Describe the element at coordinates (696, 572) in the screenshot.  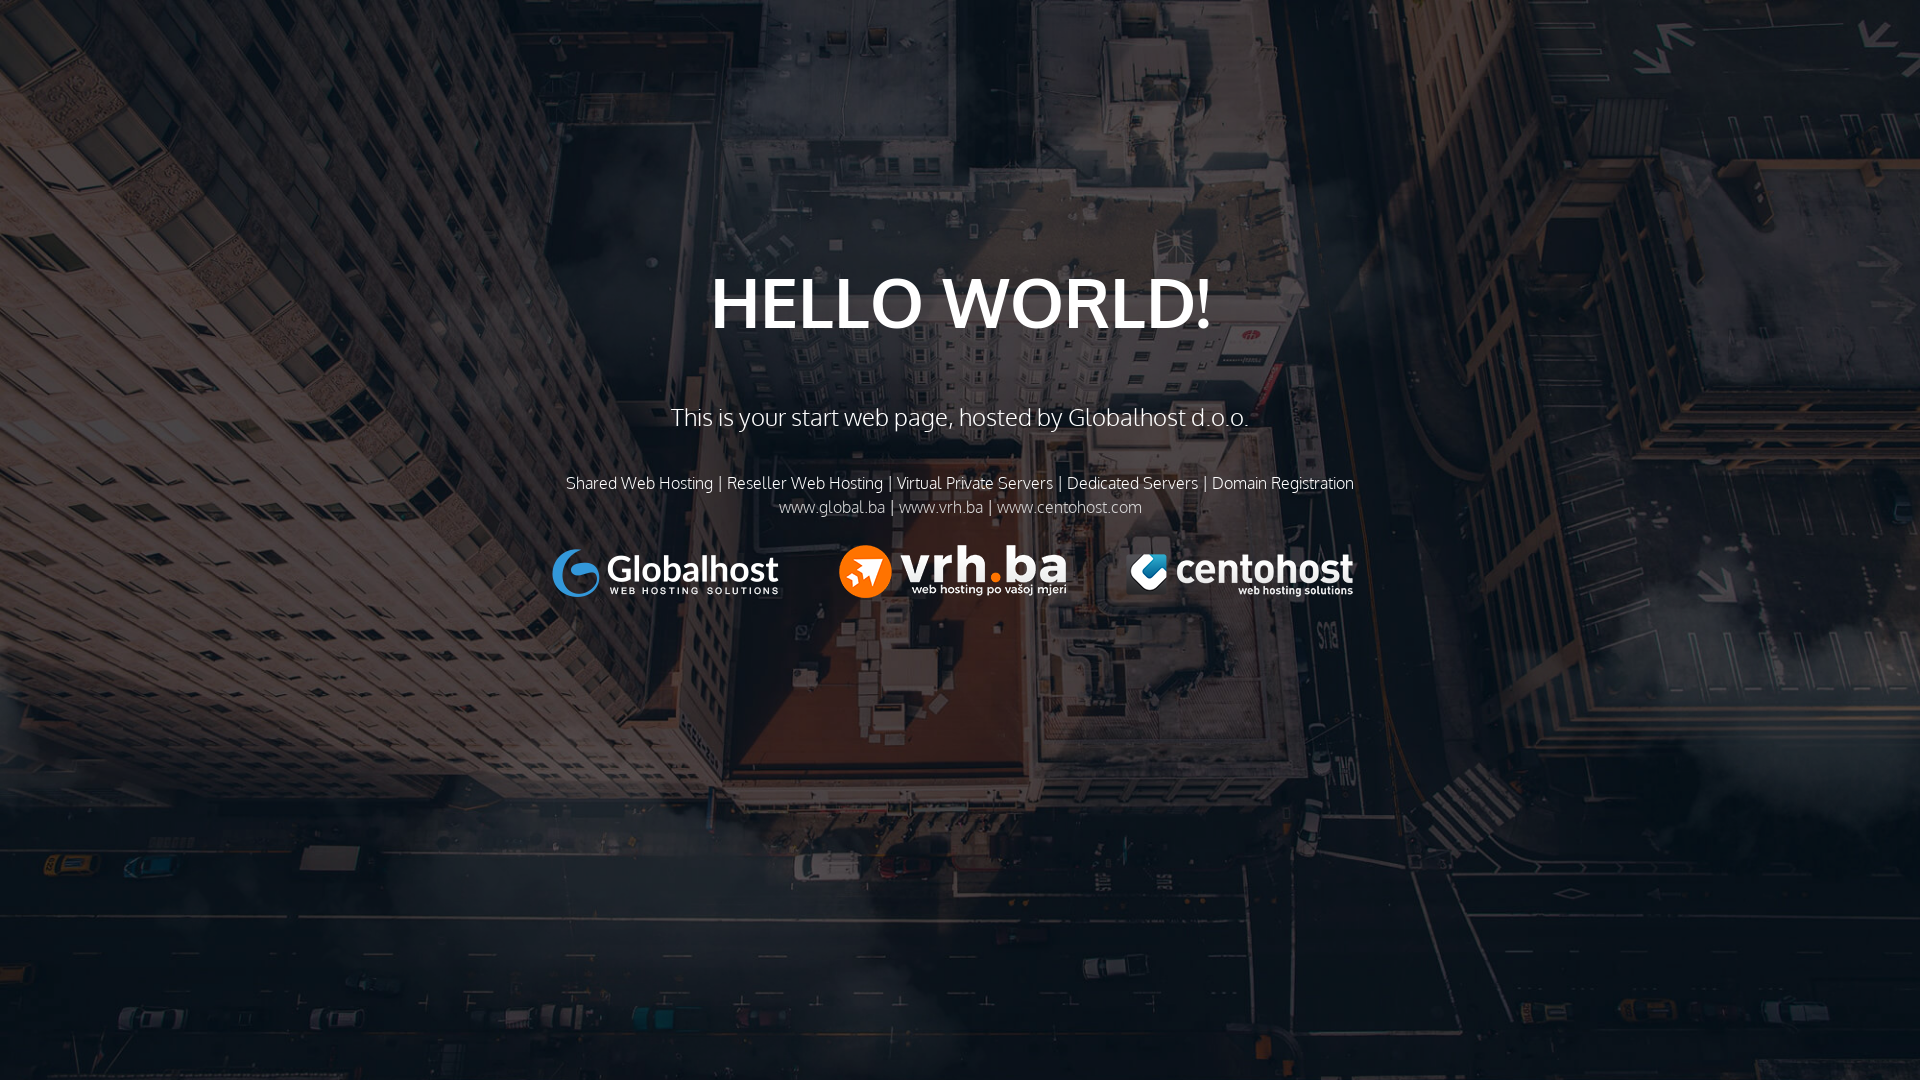
I see `               ` at that location.